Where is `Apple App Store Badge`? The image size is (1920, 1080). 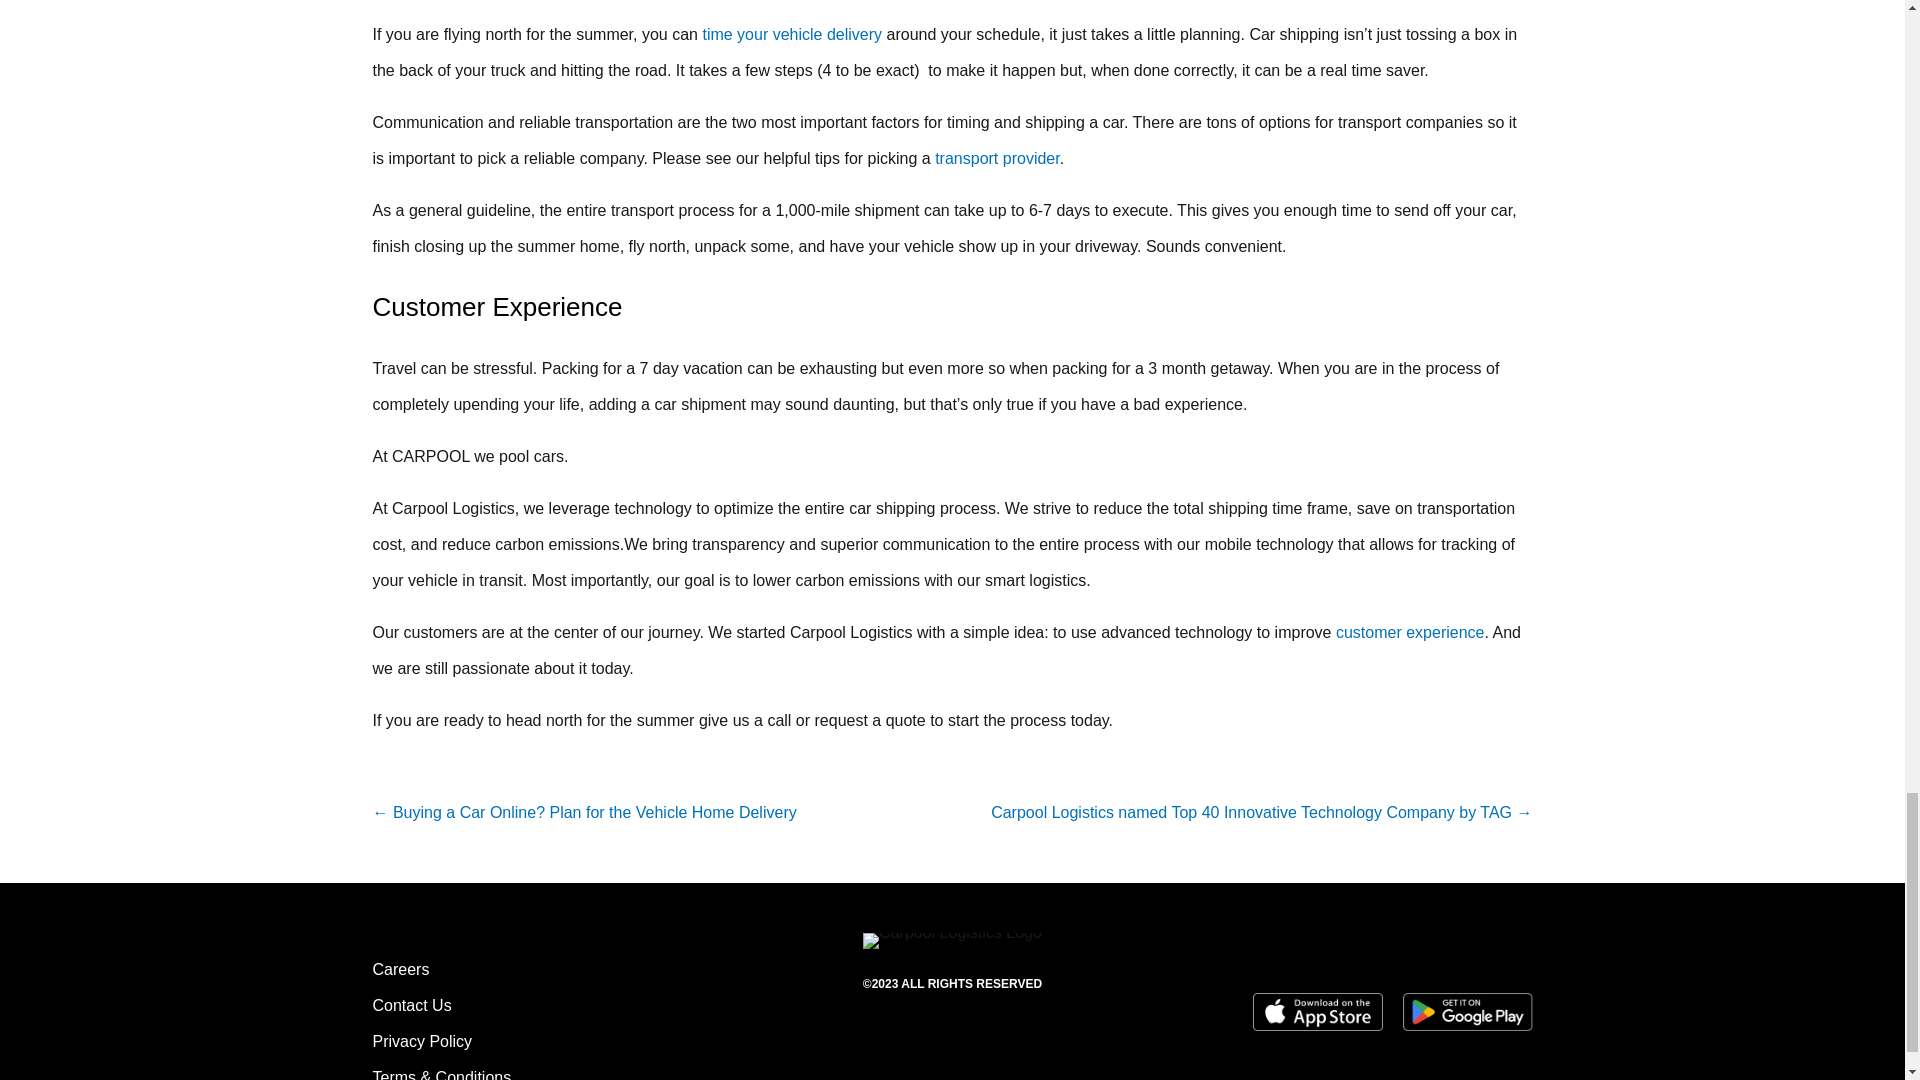
Apple App Store Badge is located at coordinates (1318, 1012).